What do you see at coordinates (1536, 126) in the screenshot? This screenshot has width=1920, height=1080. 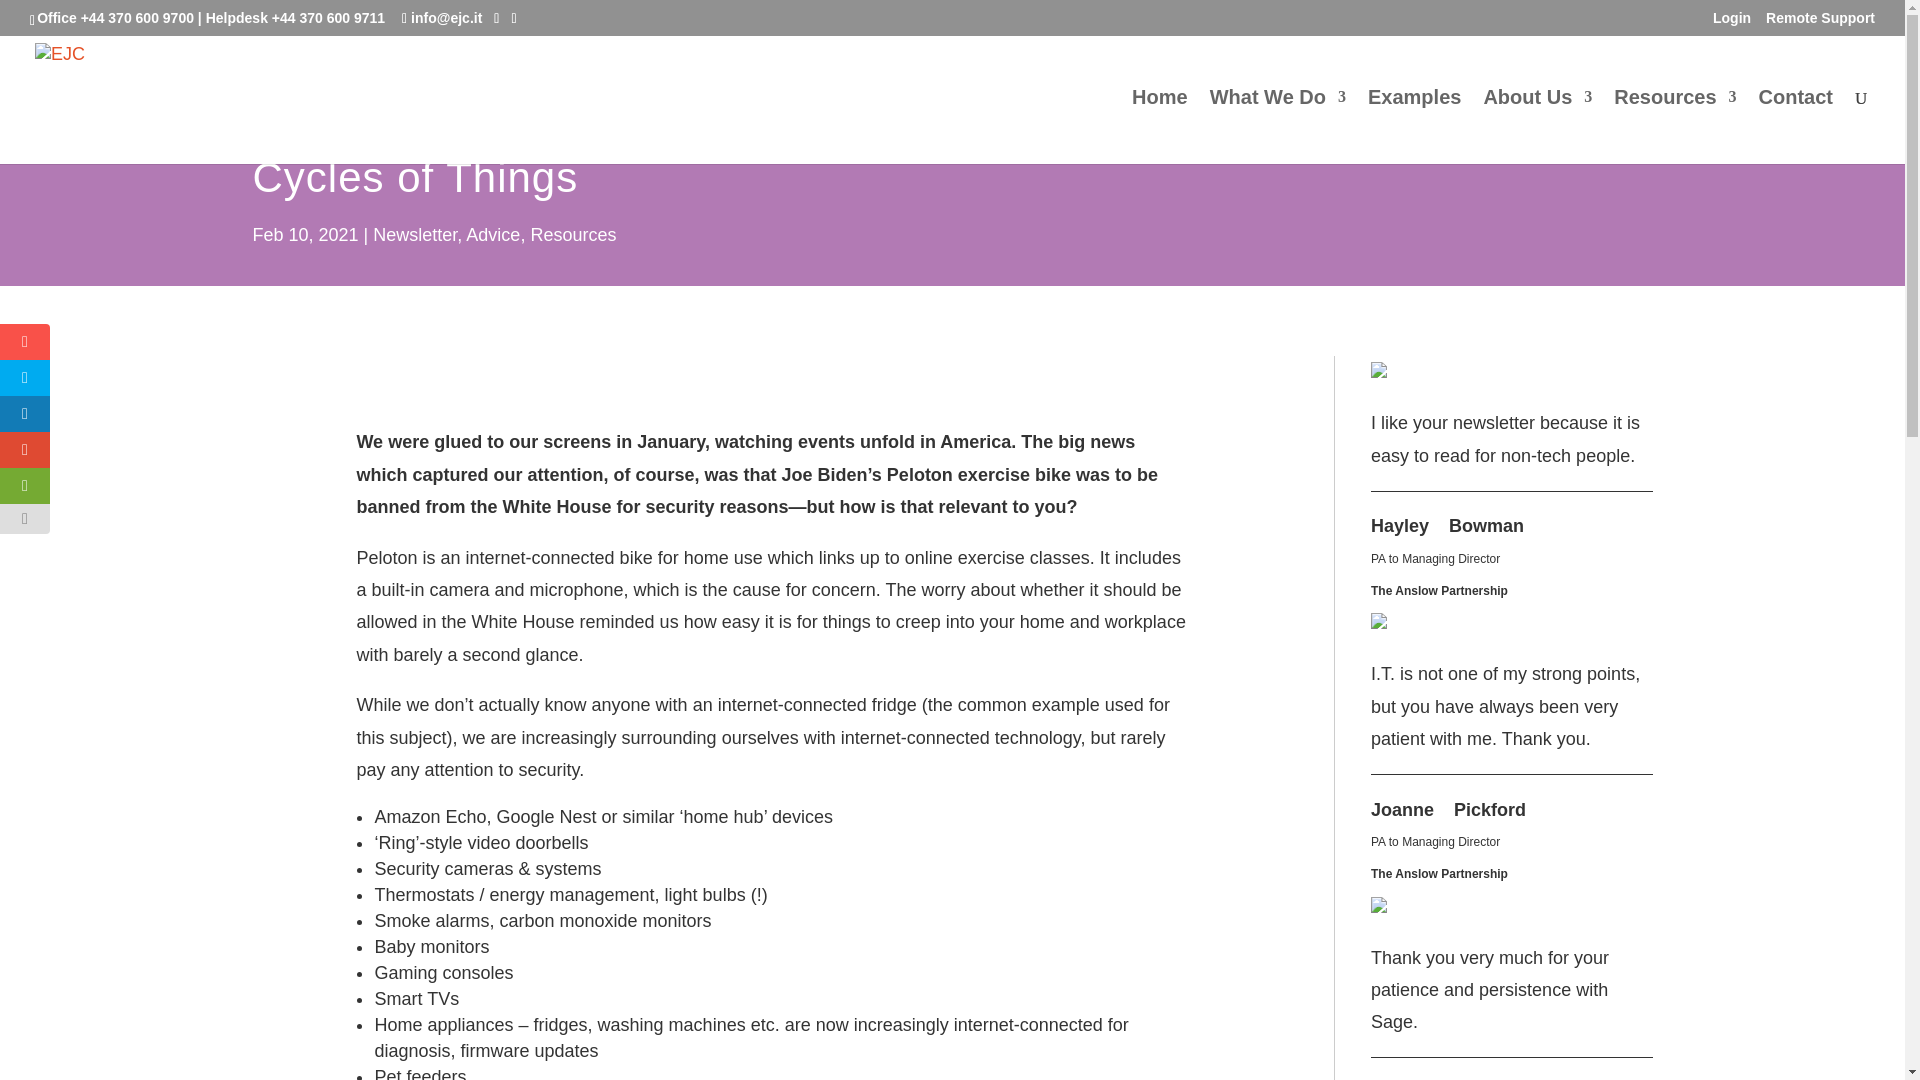 I see `About Us` at bounding box center [1536, 126].